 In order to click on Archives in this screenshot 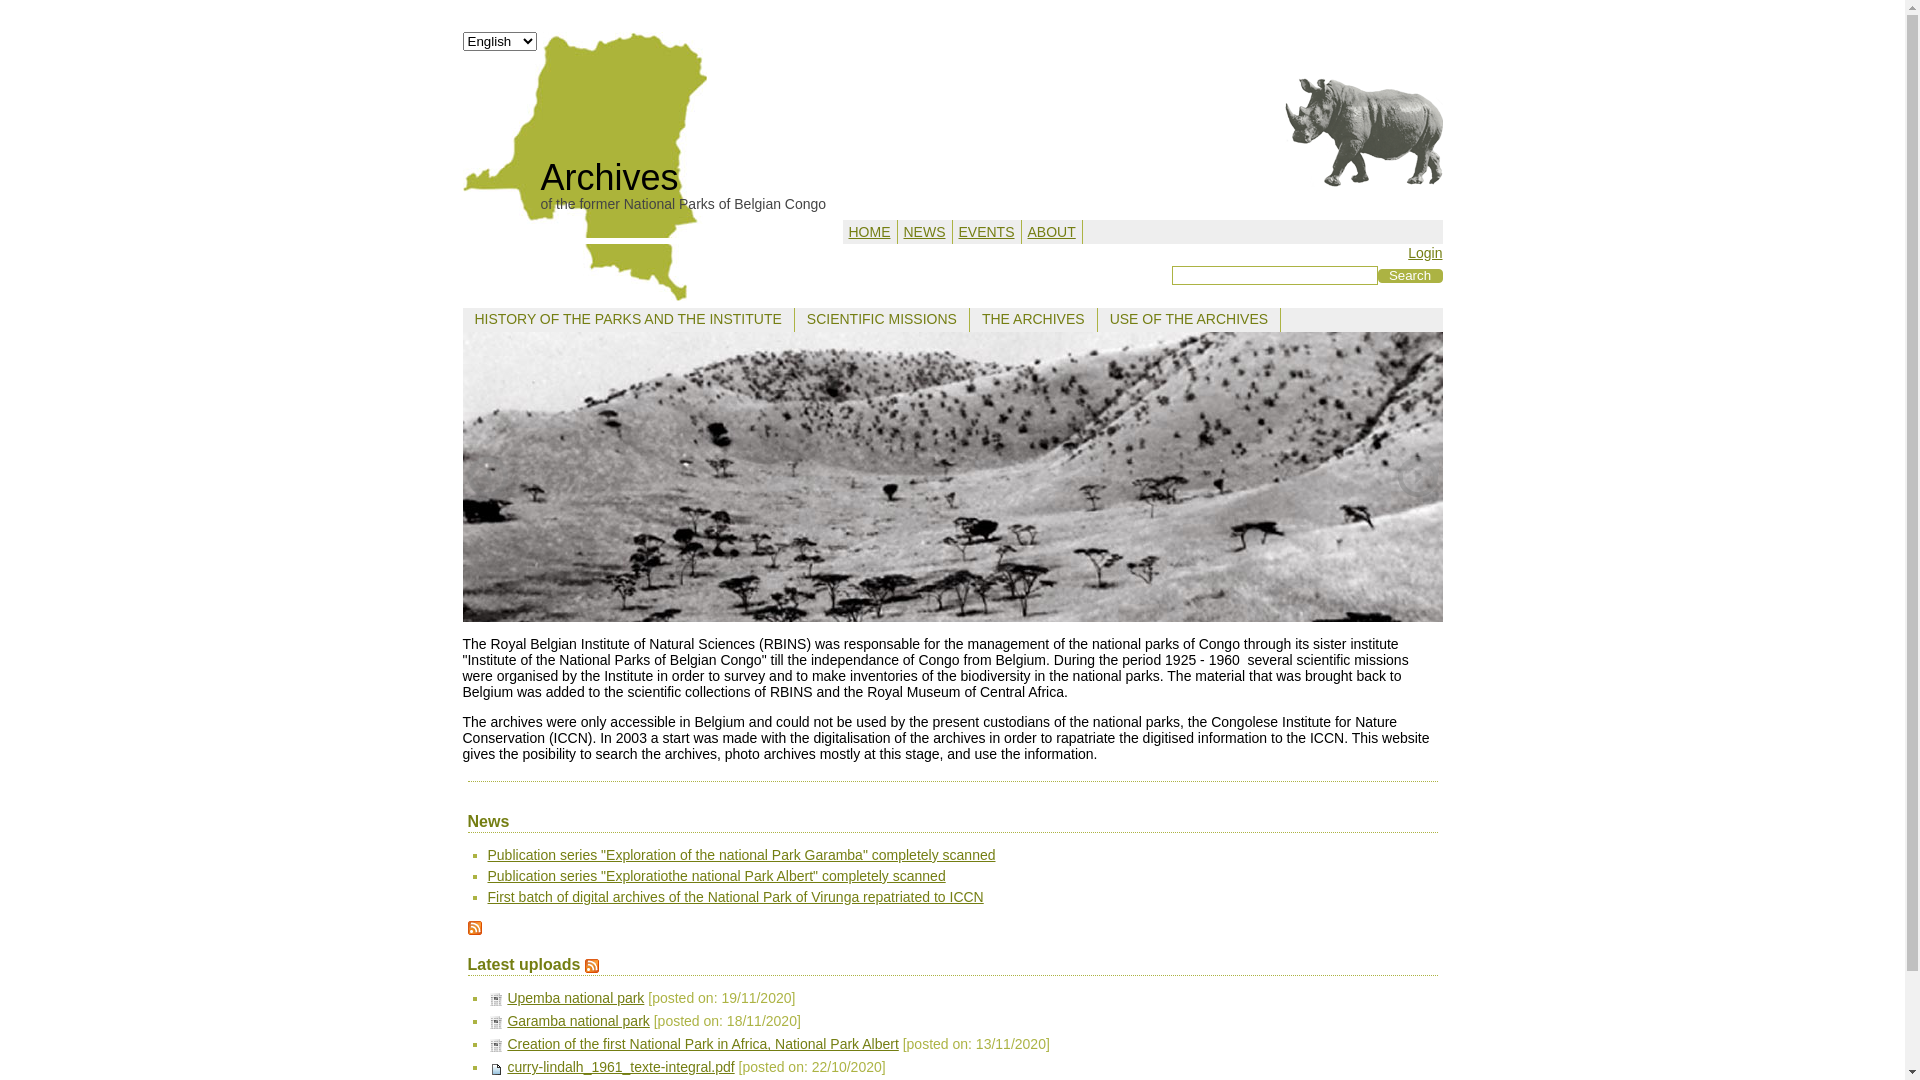, I will do `click(609, 178)`.